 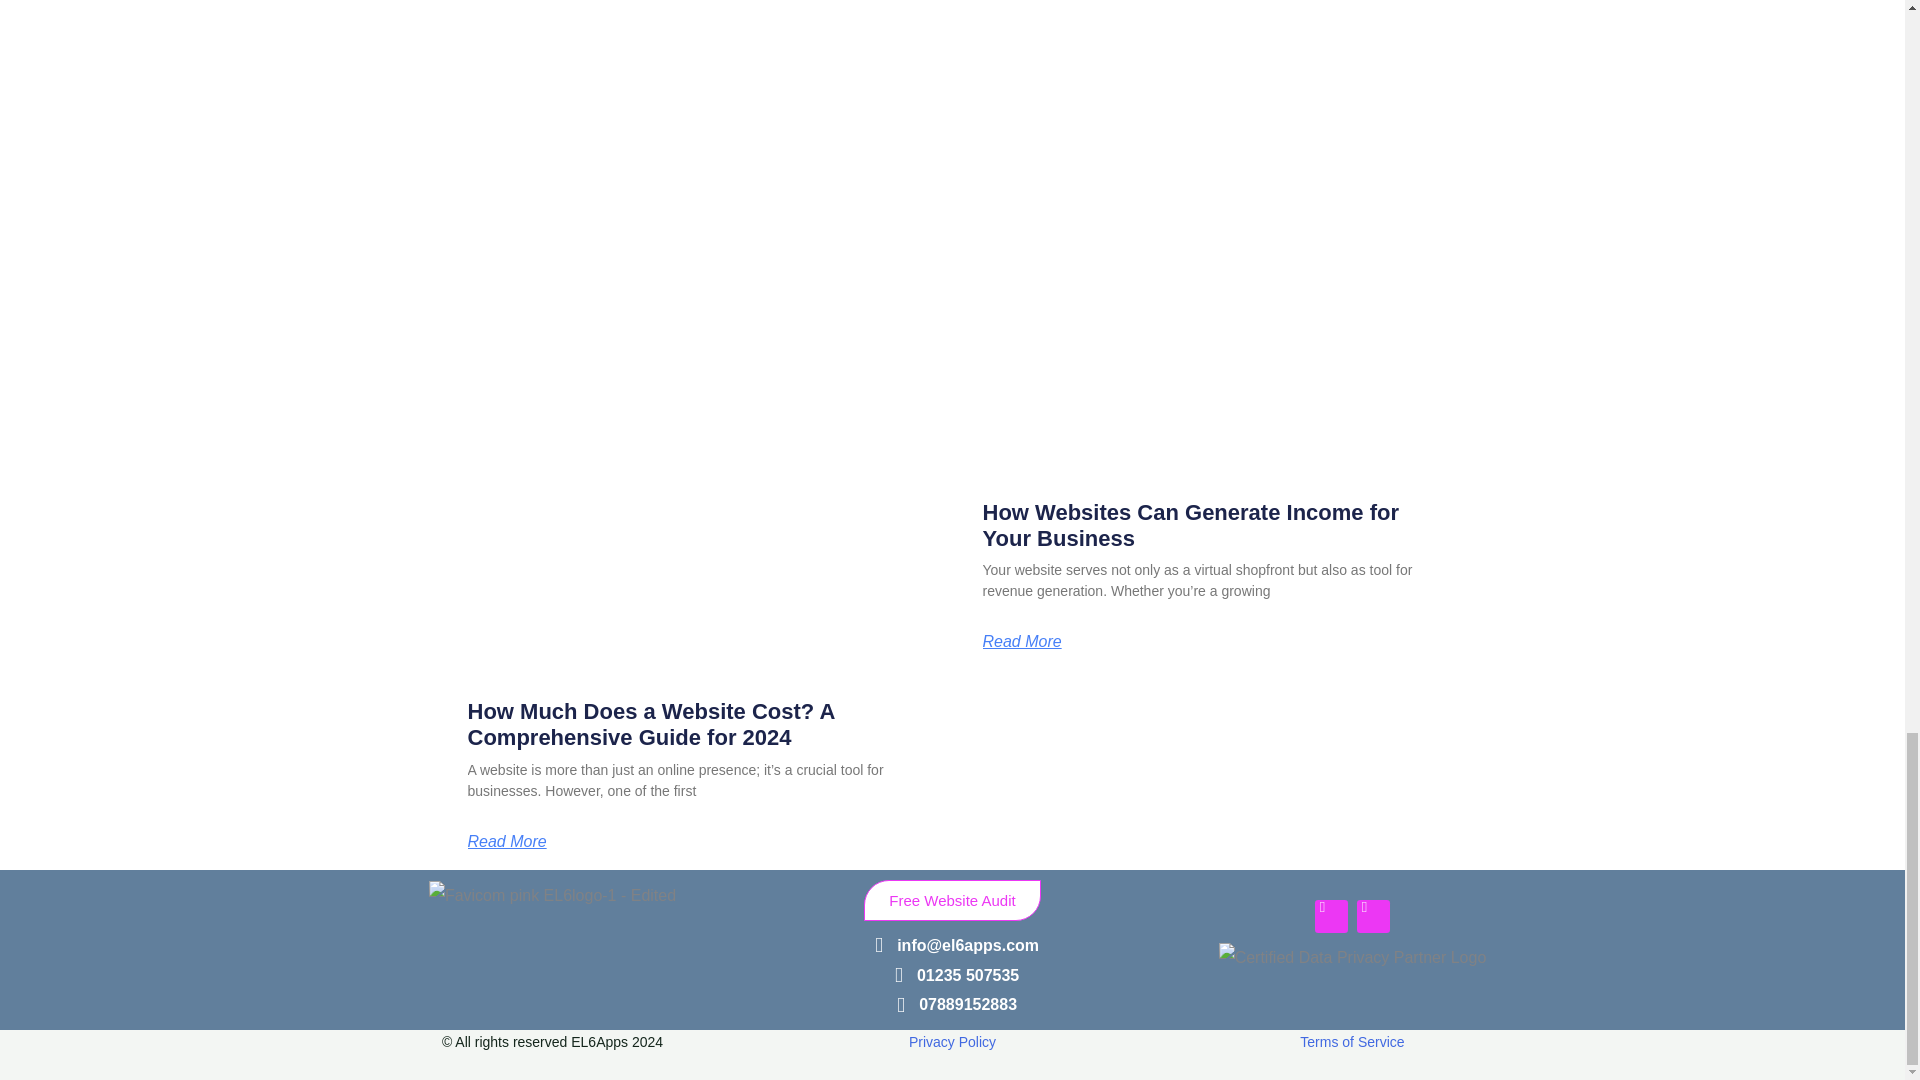 What do you see at coordinates (952, 900) in the screenshot?
I see `Free Website Audit` at bounding box center [952, 900].